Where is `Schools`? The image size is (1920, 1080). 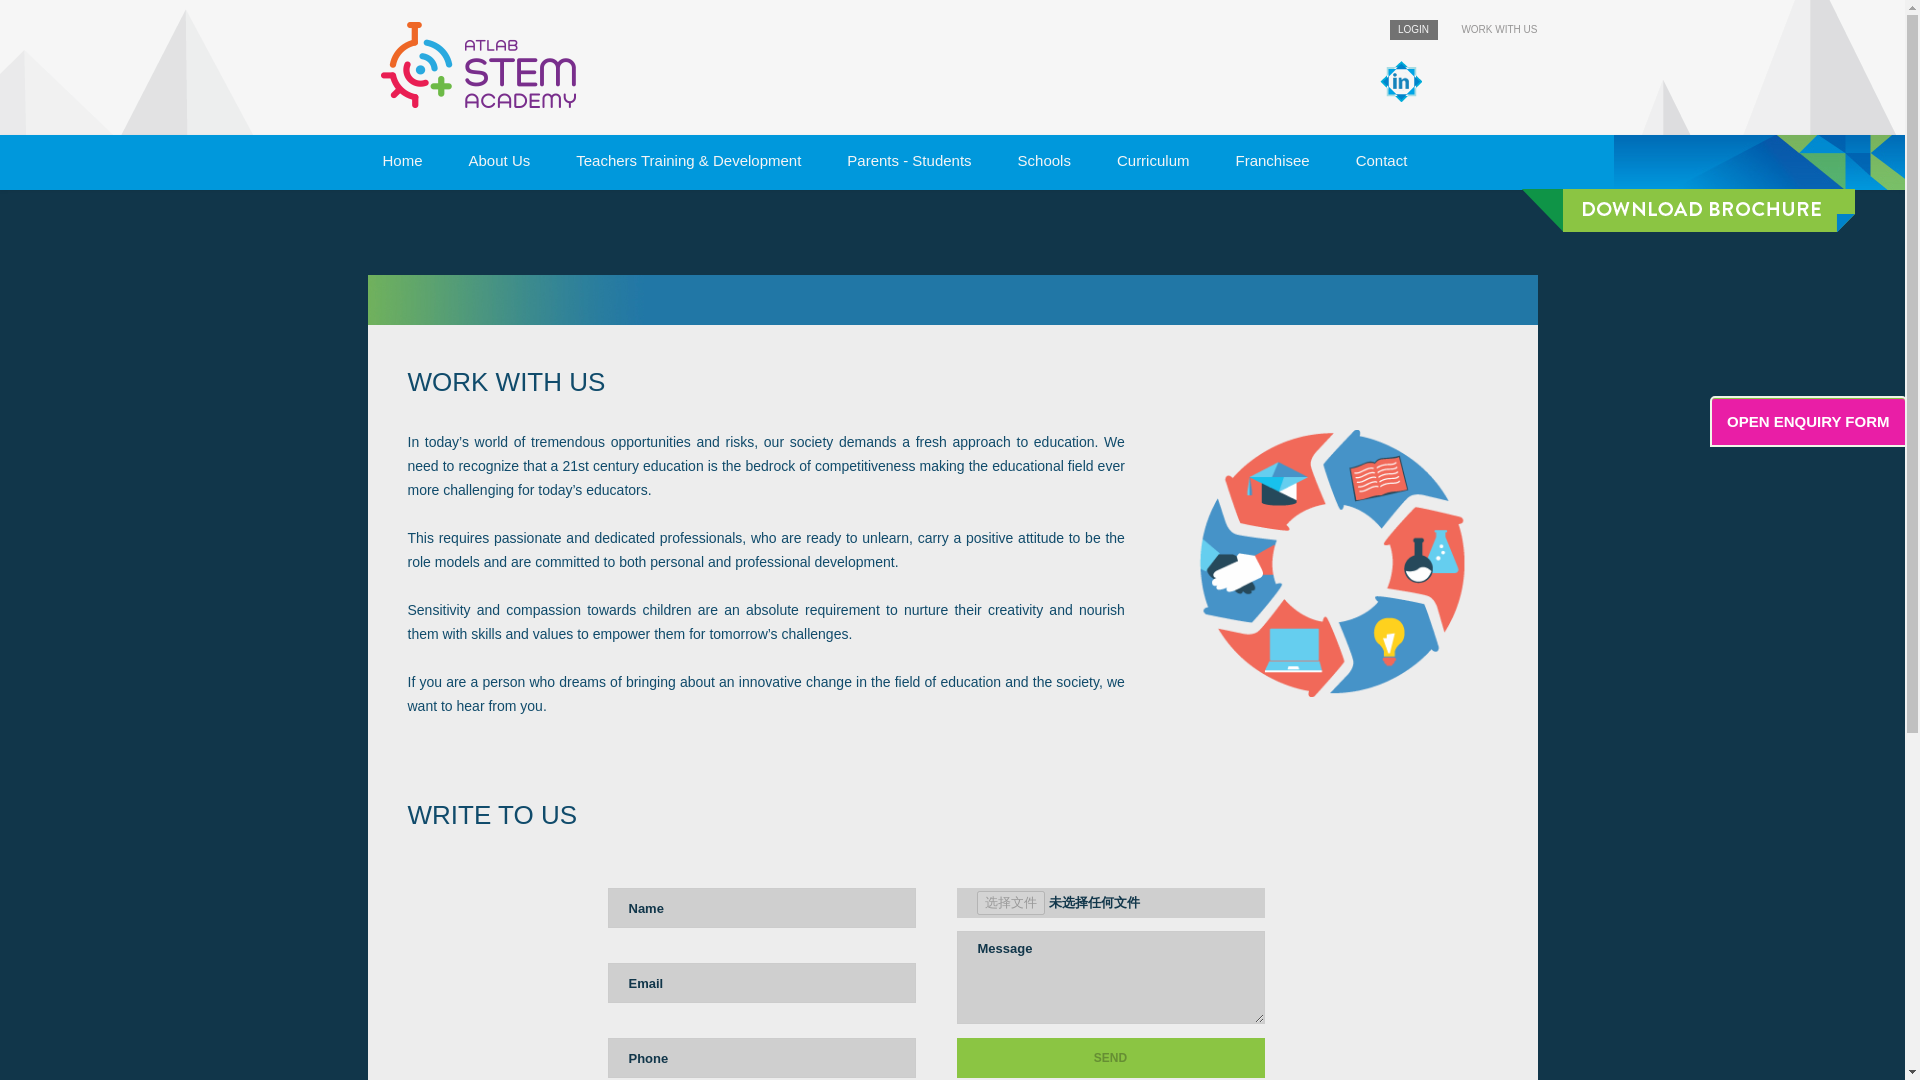 Schools is located at coordinates (1044, 161).